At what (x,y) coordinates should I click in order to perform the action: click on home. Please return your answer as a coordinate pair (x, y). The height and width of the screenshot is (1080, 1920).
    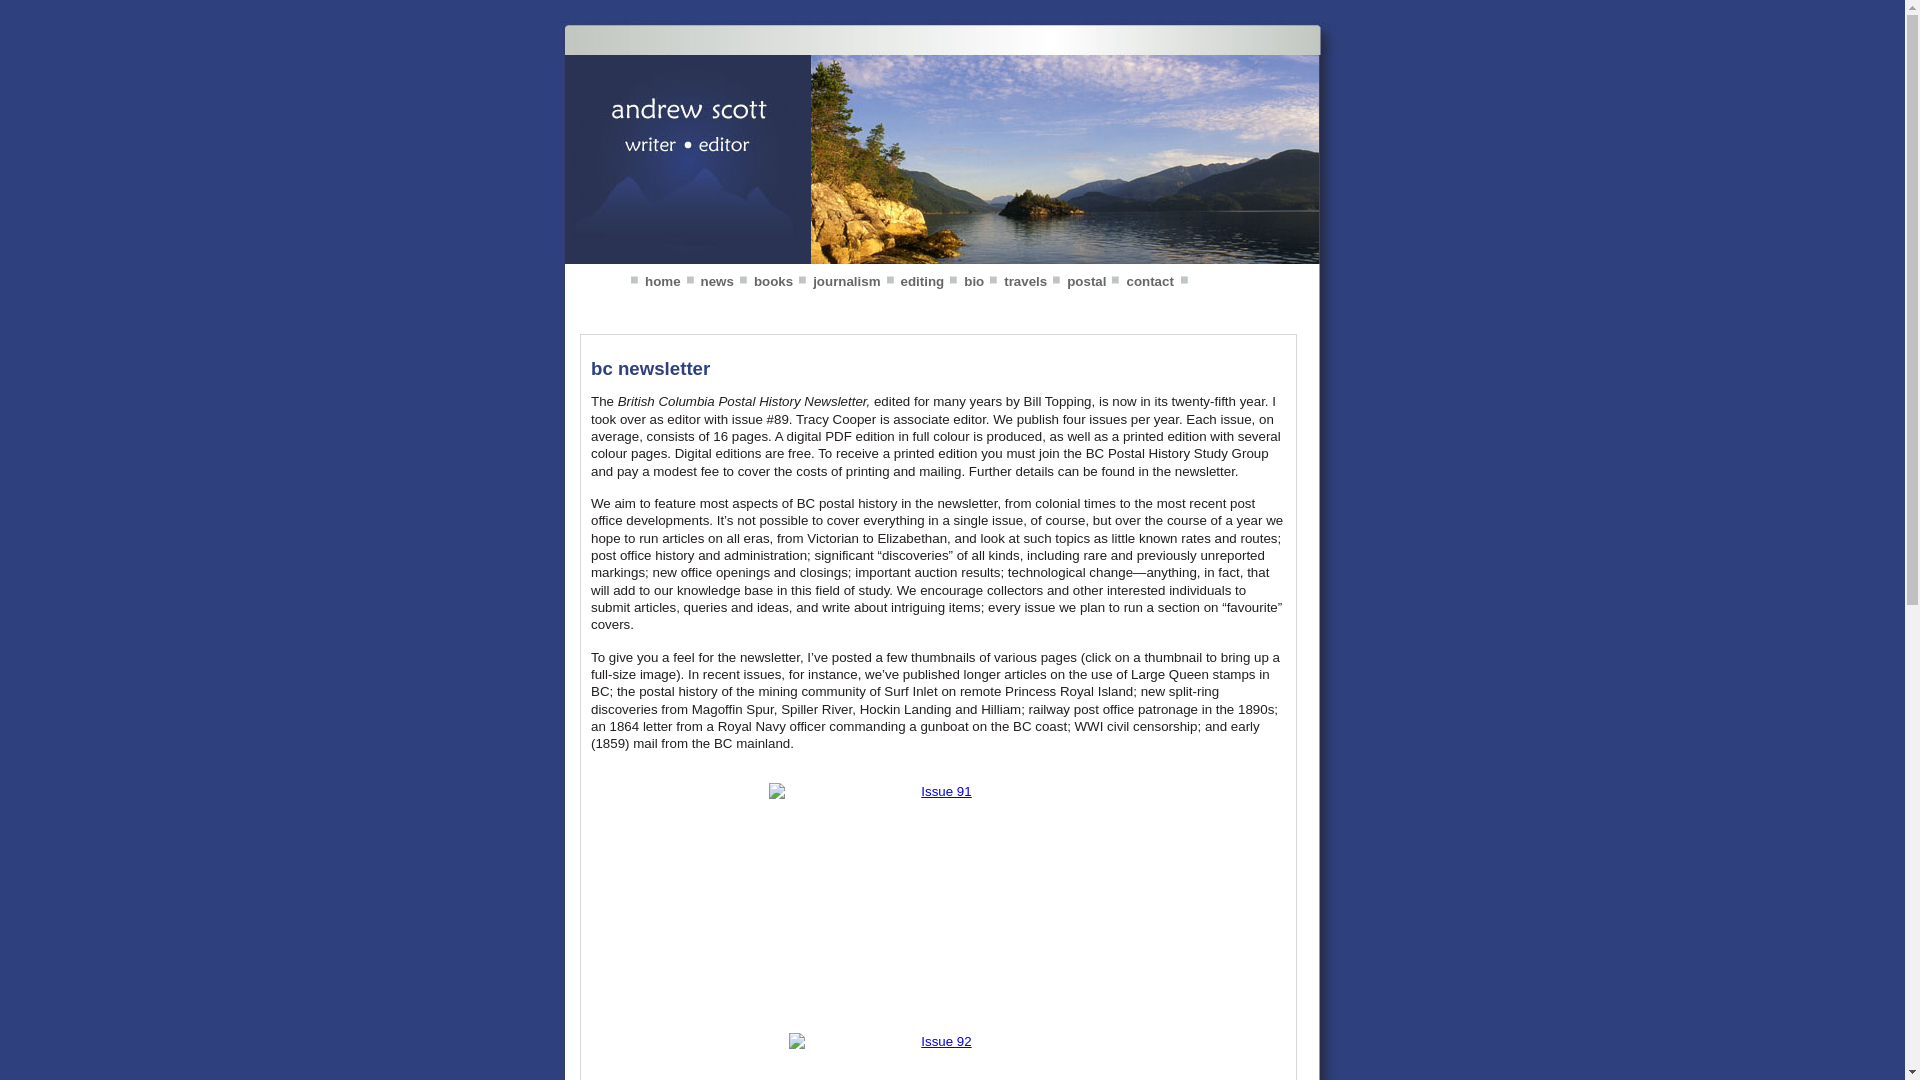
    Looking at the image, I should click on (653, 282).